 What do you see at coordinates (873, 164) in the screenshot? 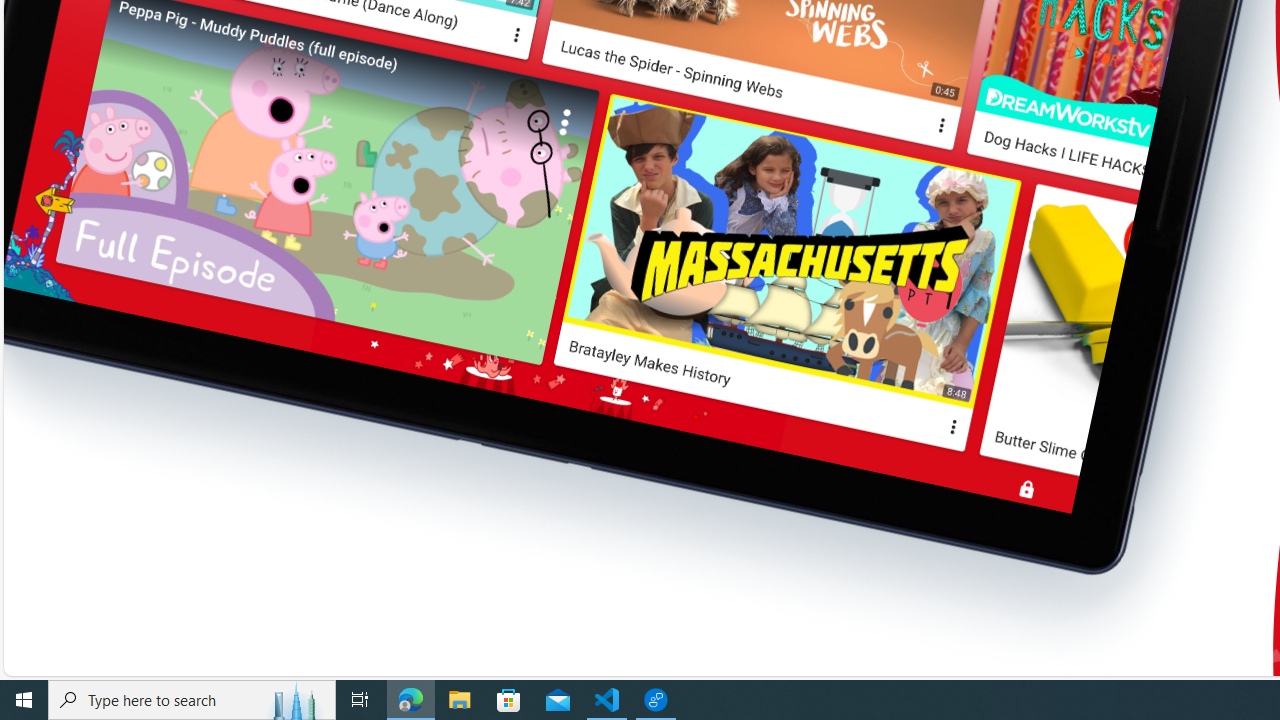
I see `02Content Level by Age` at bounding box center [873, 164].